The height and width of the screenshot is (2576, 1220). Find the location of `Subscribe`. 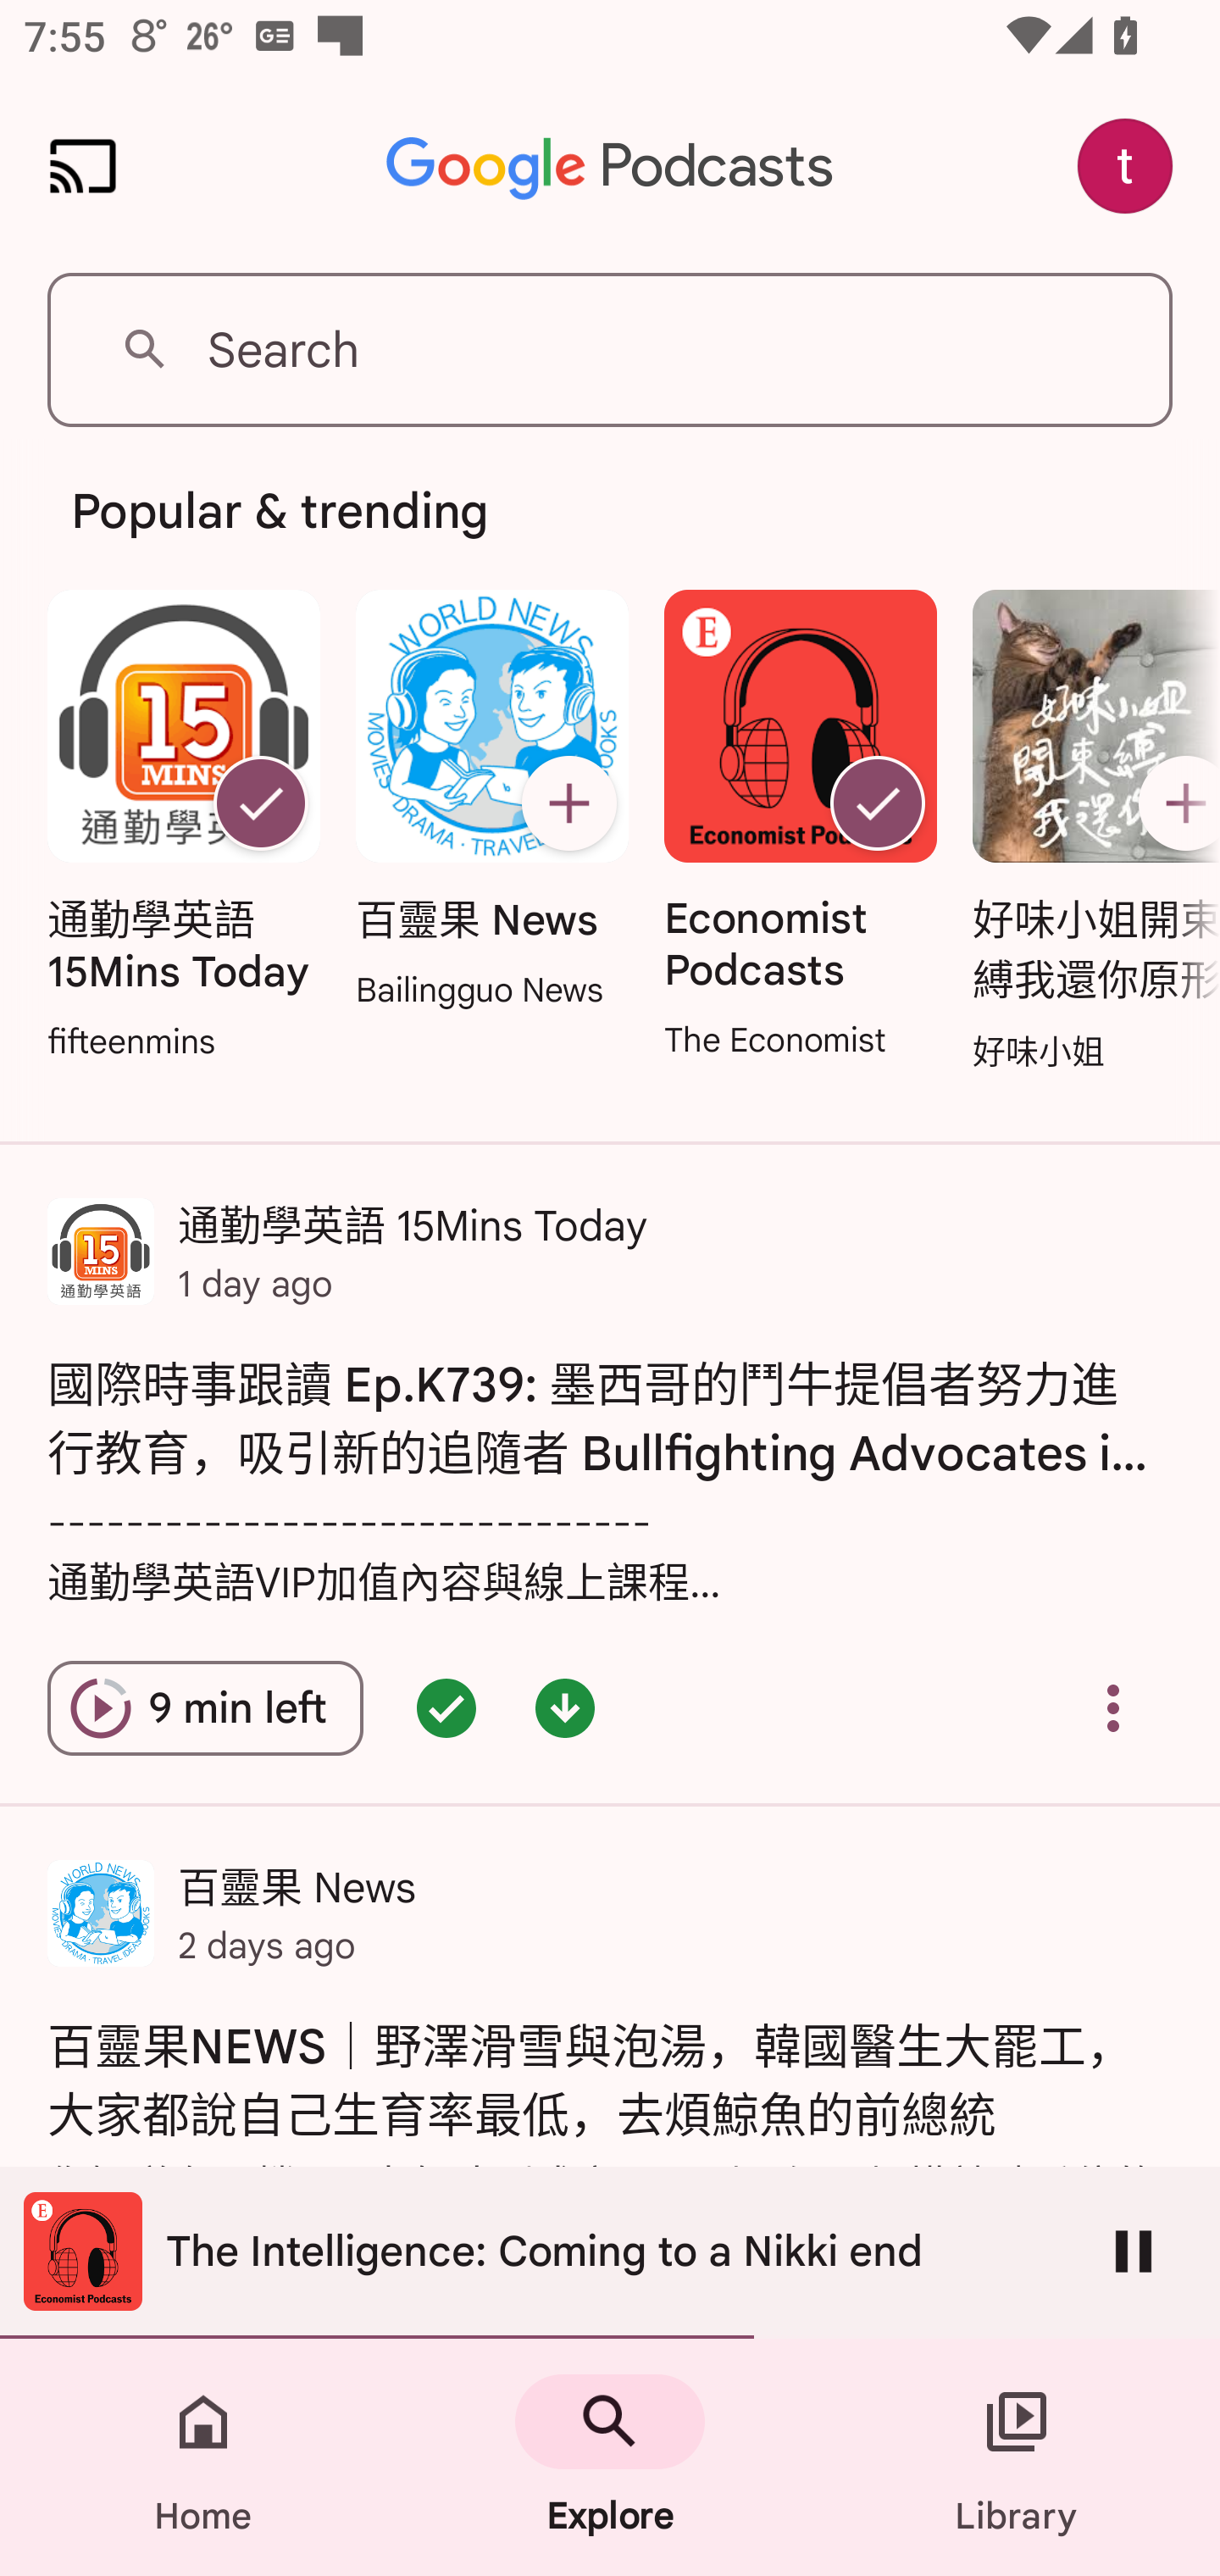

Subscribe is located at coordinates (568, 803).